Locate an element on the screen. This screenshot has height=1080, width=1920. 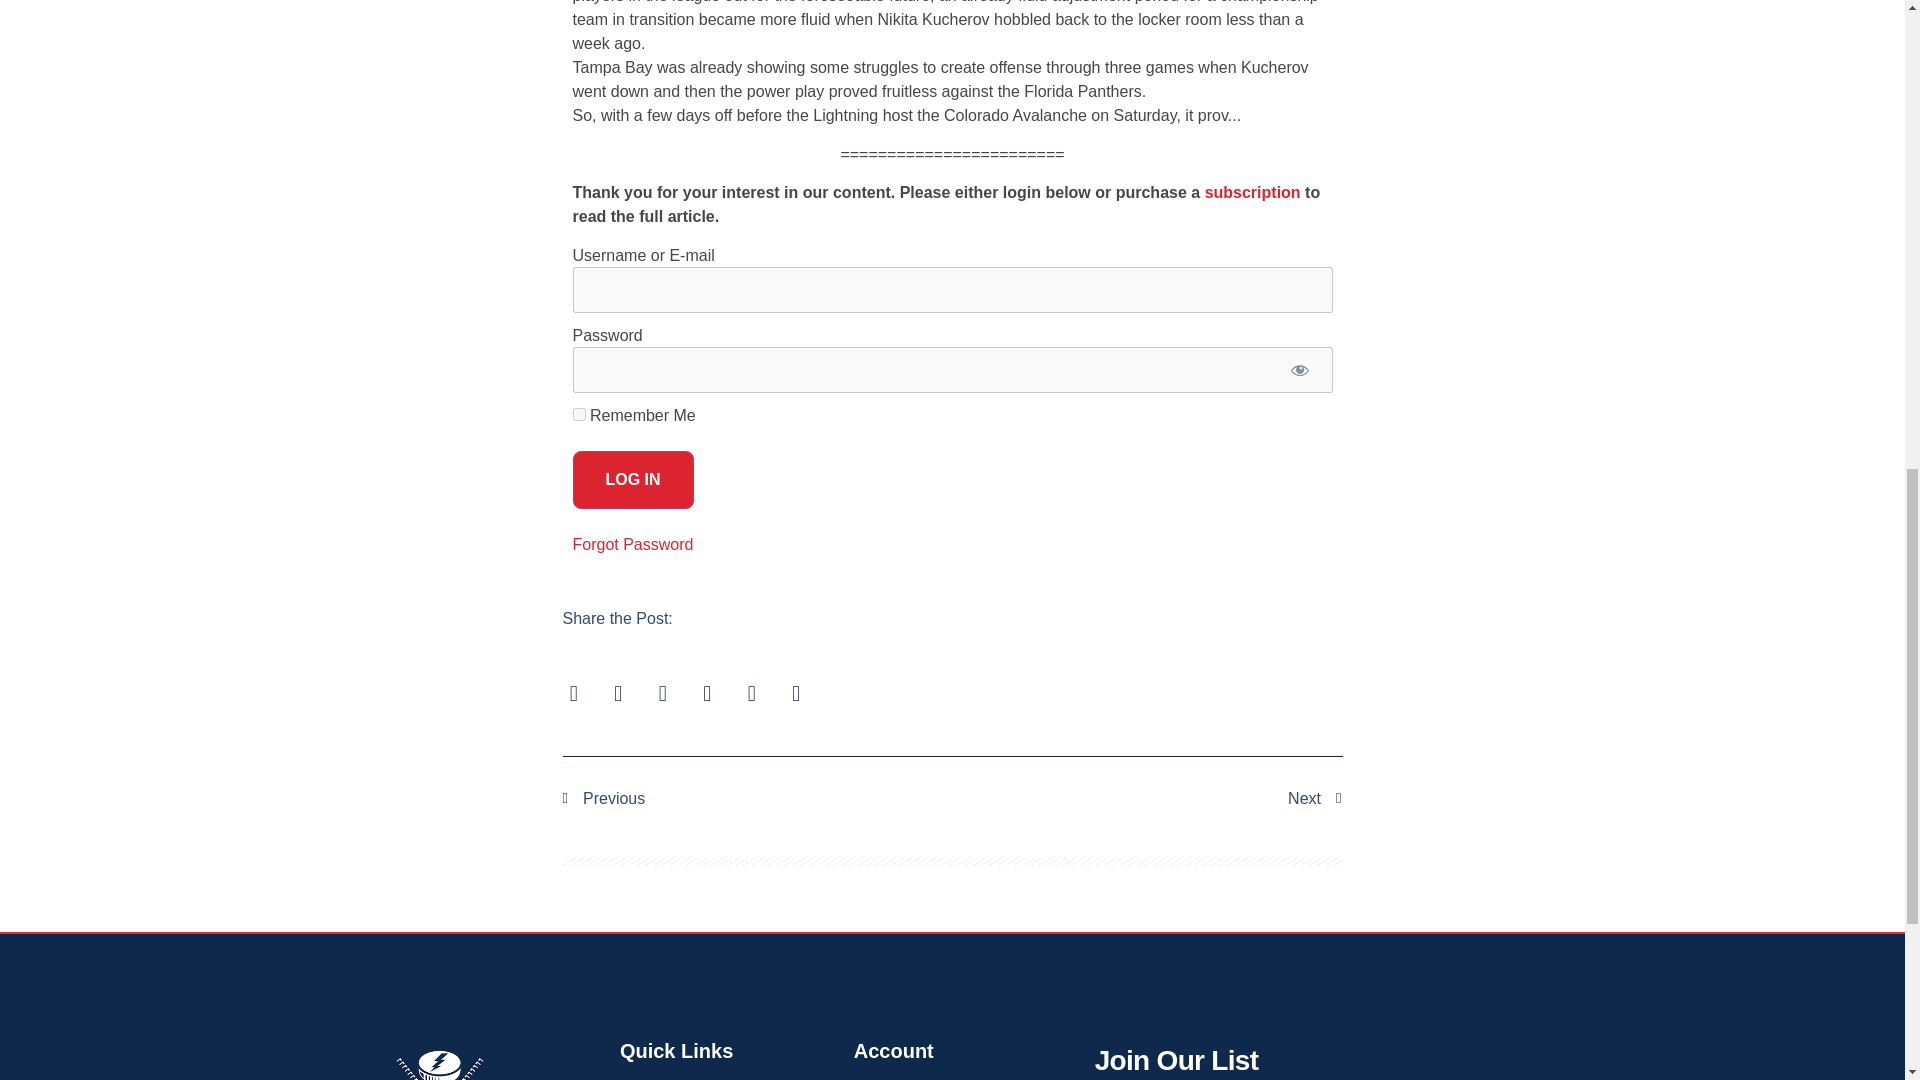
forever is located at coordinates (578, 414).